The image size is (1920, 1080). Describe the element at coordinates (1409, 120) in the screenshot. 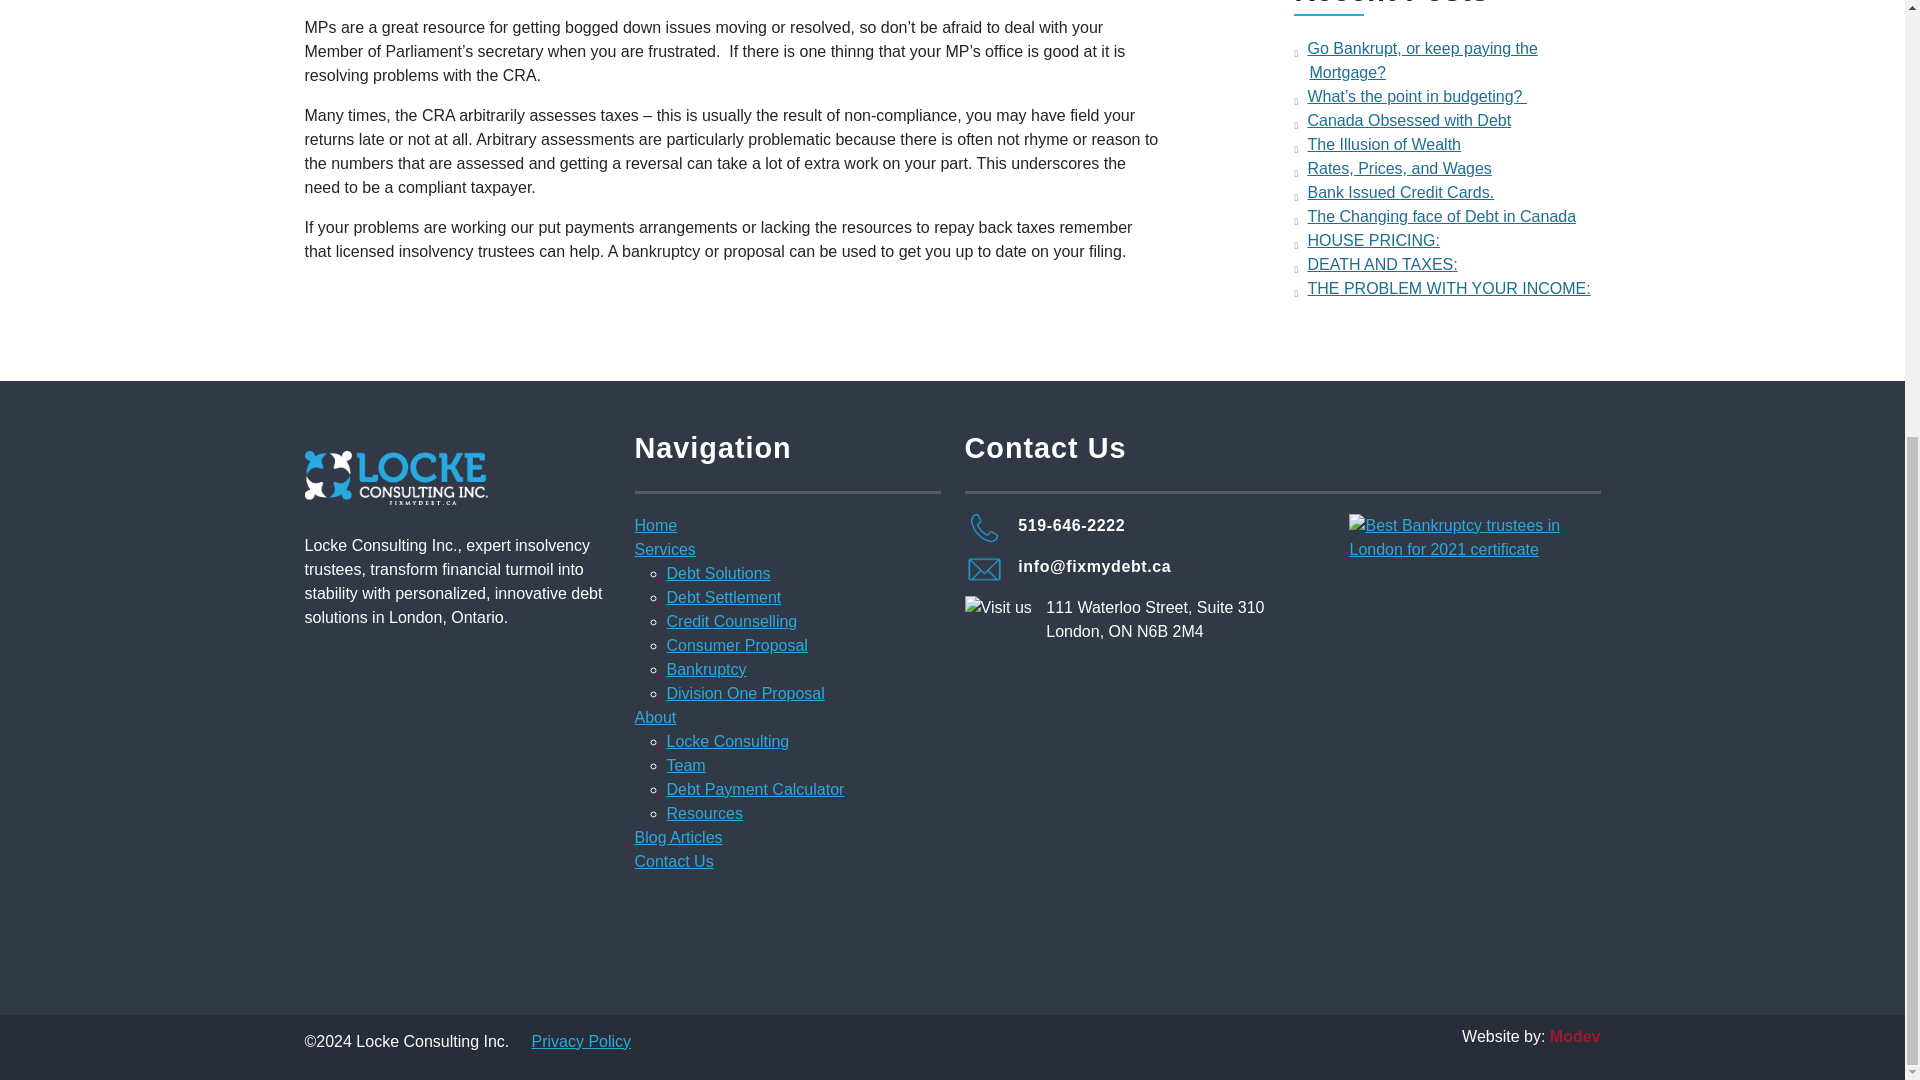

I see `Canada Obsessed with Debt` at that location.